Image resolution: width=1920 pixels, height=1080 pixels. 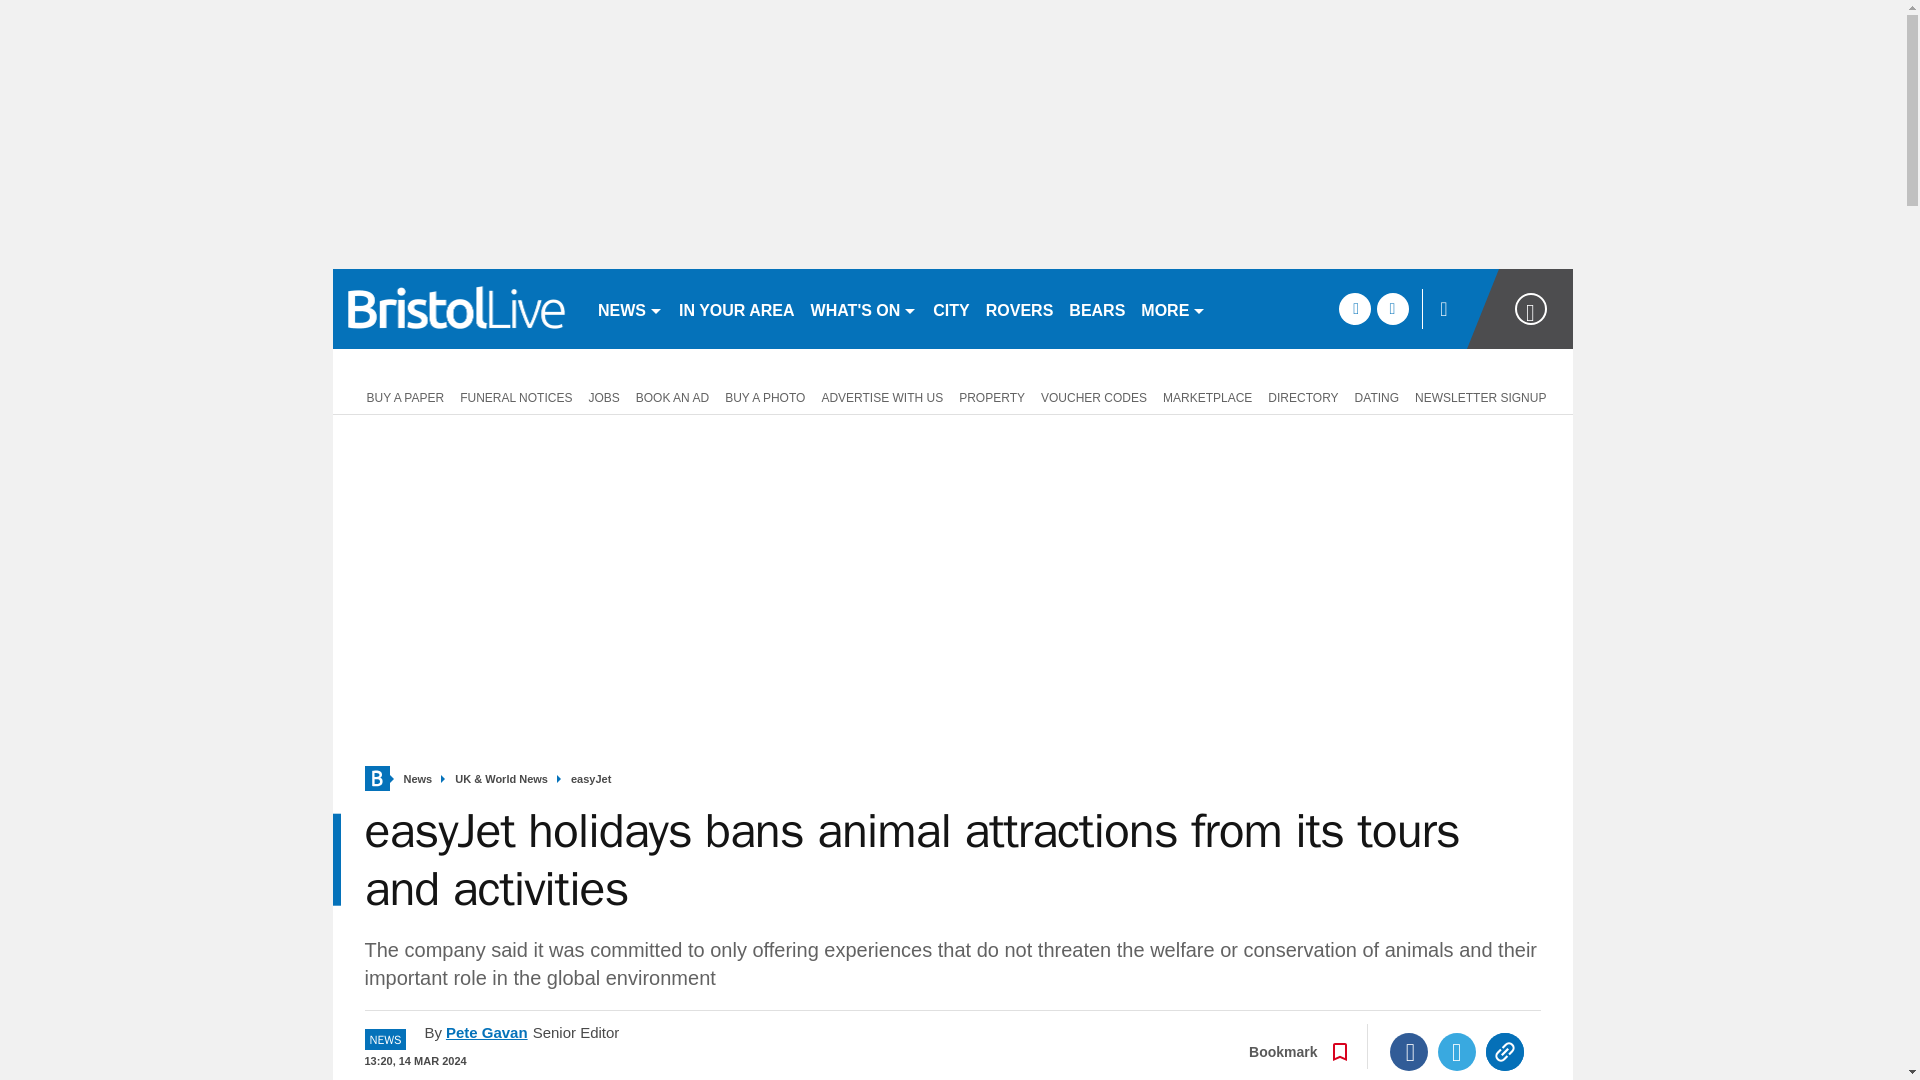 What do you see at coordinates (630, 308) in the screenshot?
I see `NEWS` at bounding box center [630, 308].